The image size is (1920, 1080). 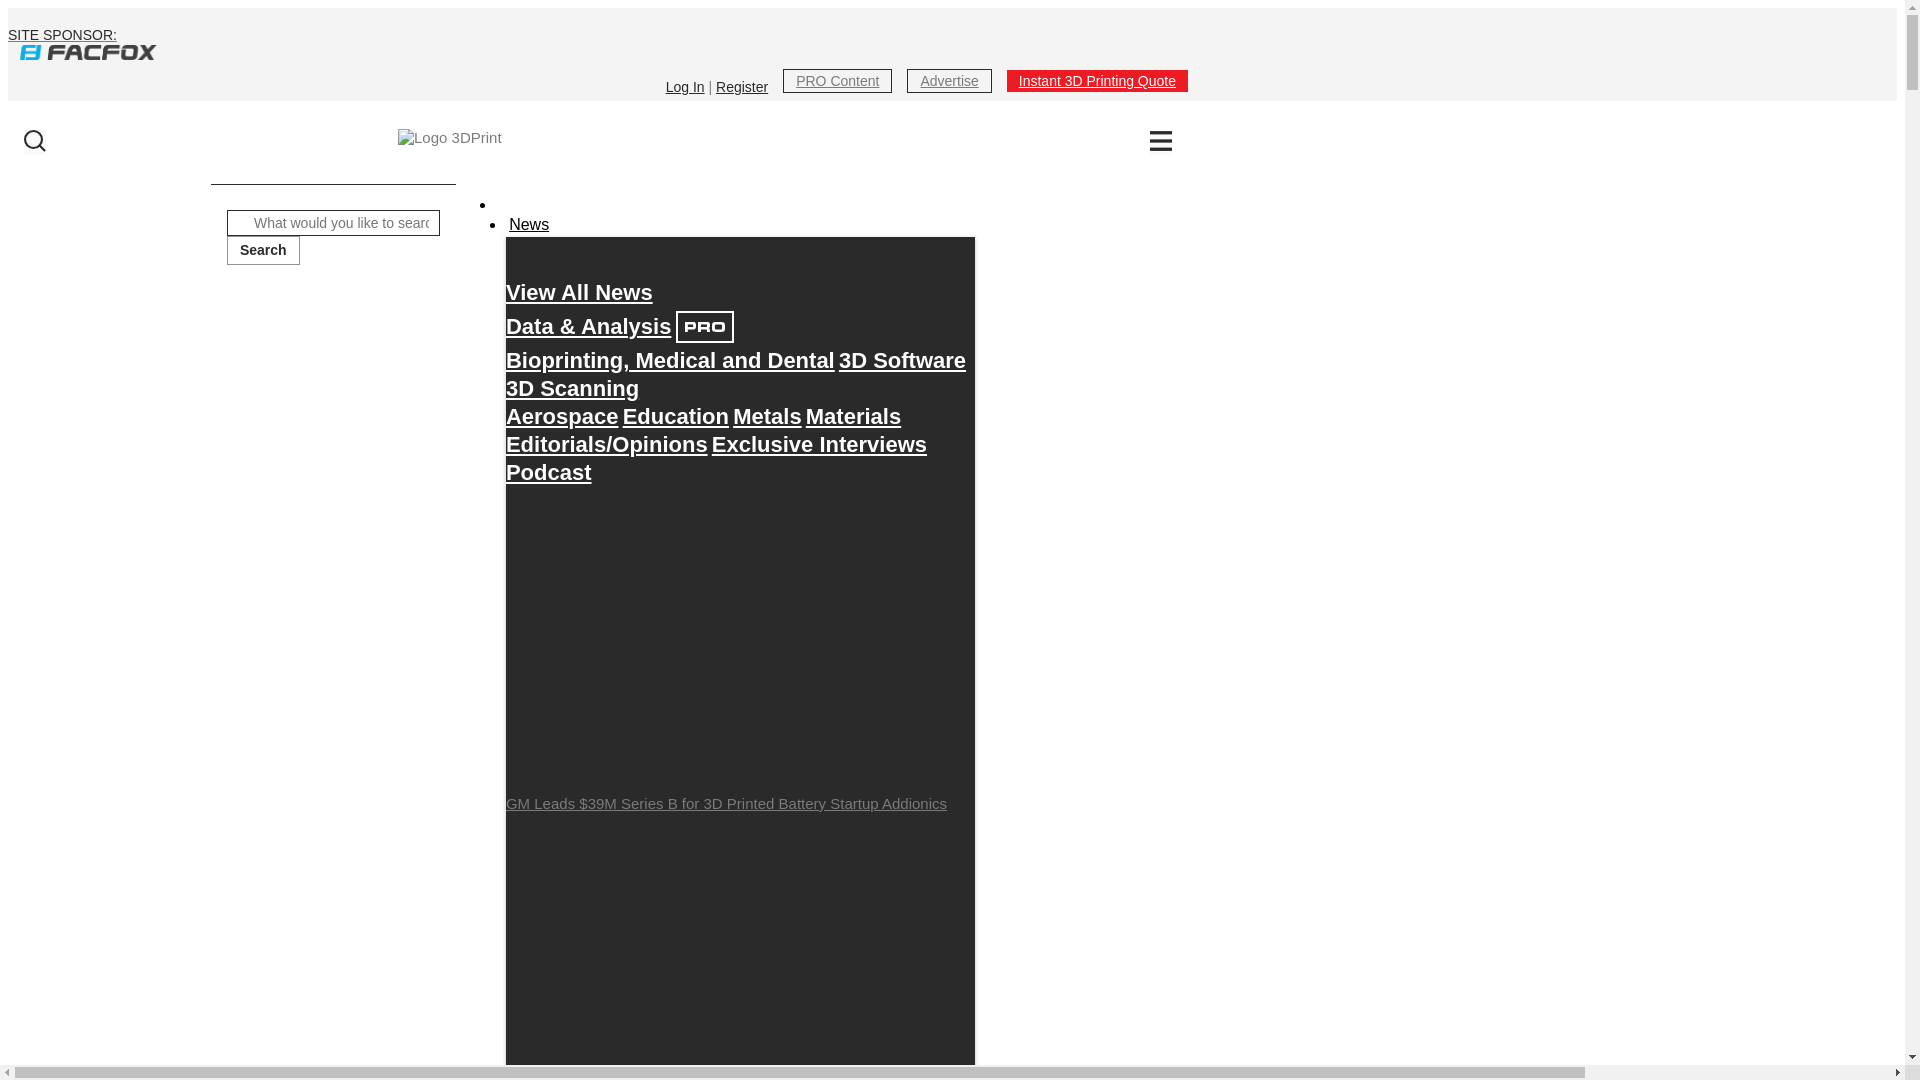 What do you see at coordinates (740, 950) in the screenshot?
I see `HP Uses NVIDIA AI to Speed up Metal 3D Printing` at bounding box center [740, 950].